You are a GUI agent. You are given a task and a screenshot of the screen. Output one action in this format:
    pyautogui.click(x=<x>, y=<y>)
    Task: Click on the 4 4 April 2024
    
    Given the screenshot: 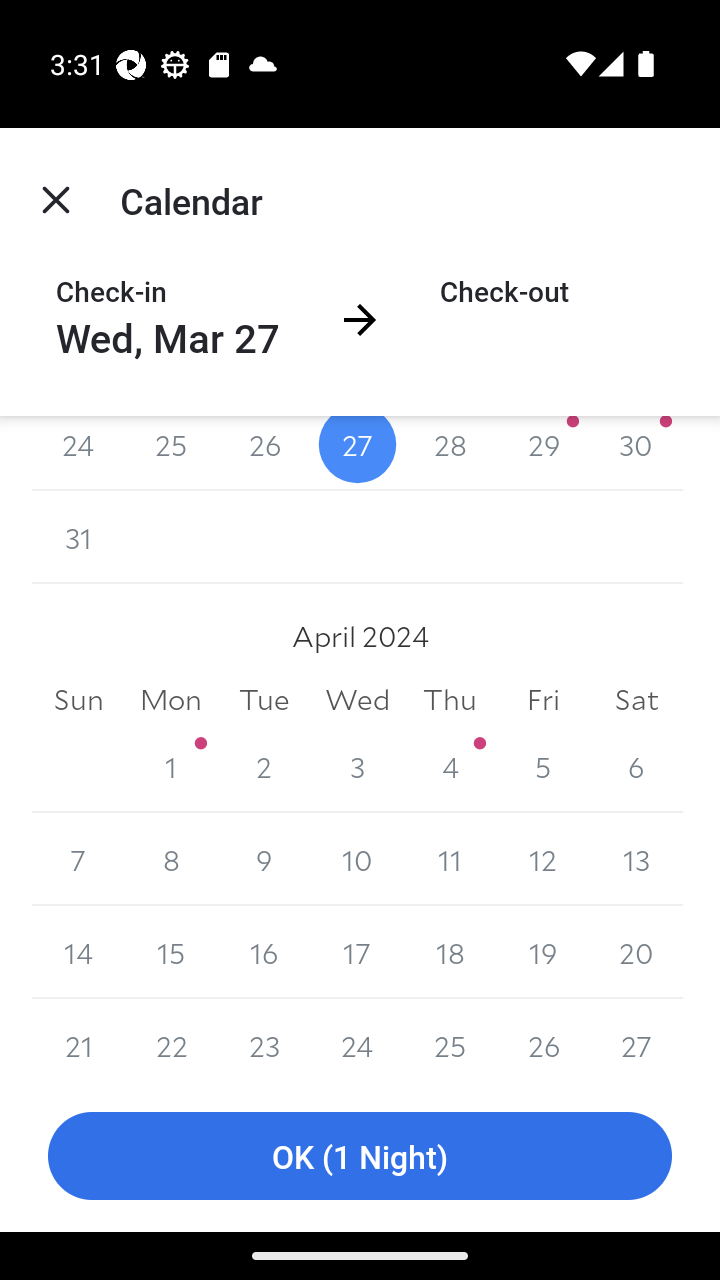 What is the action you would take?
    pyautogui.click(x=450, y=766)
    